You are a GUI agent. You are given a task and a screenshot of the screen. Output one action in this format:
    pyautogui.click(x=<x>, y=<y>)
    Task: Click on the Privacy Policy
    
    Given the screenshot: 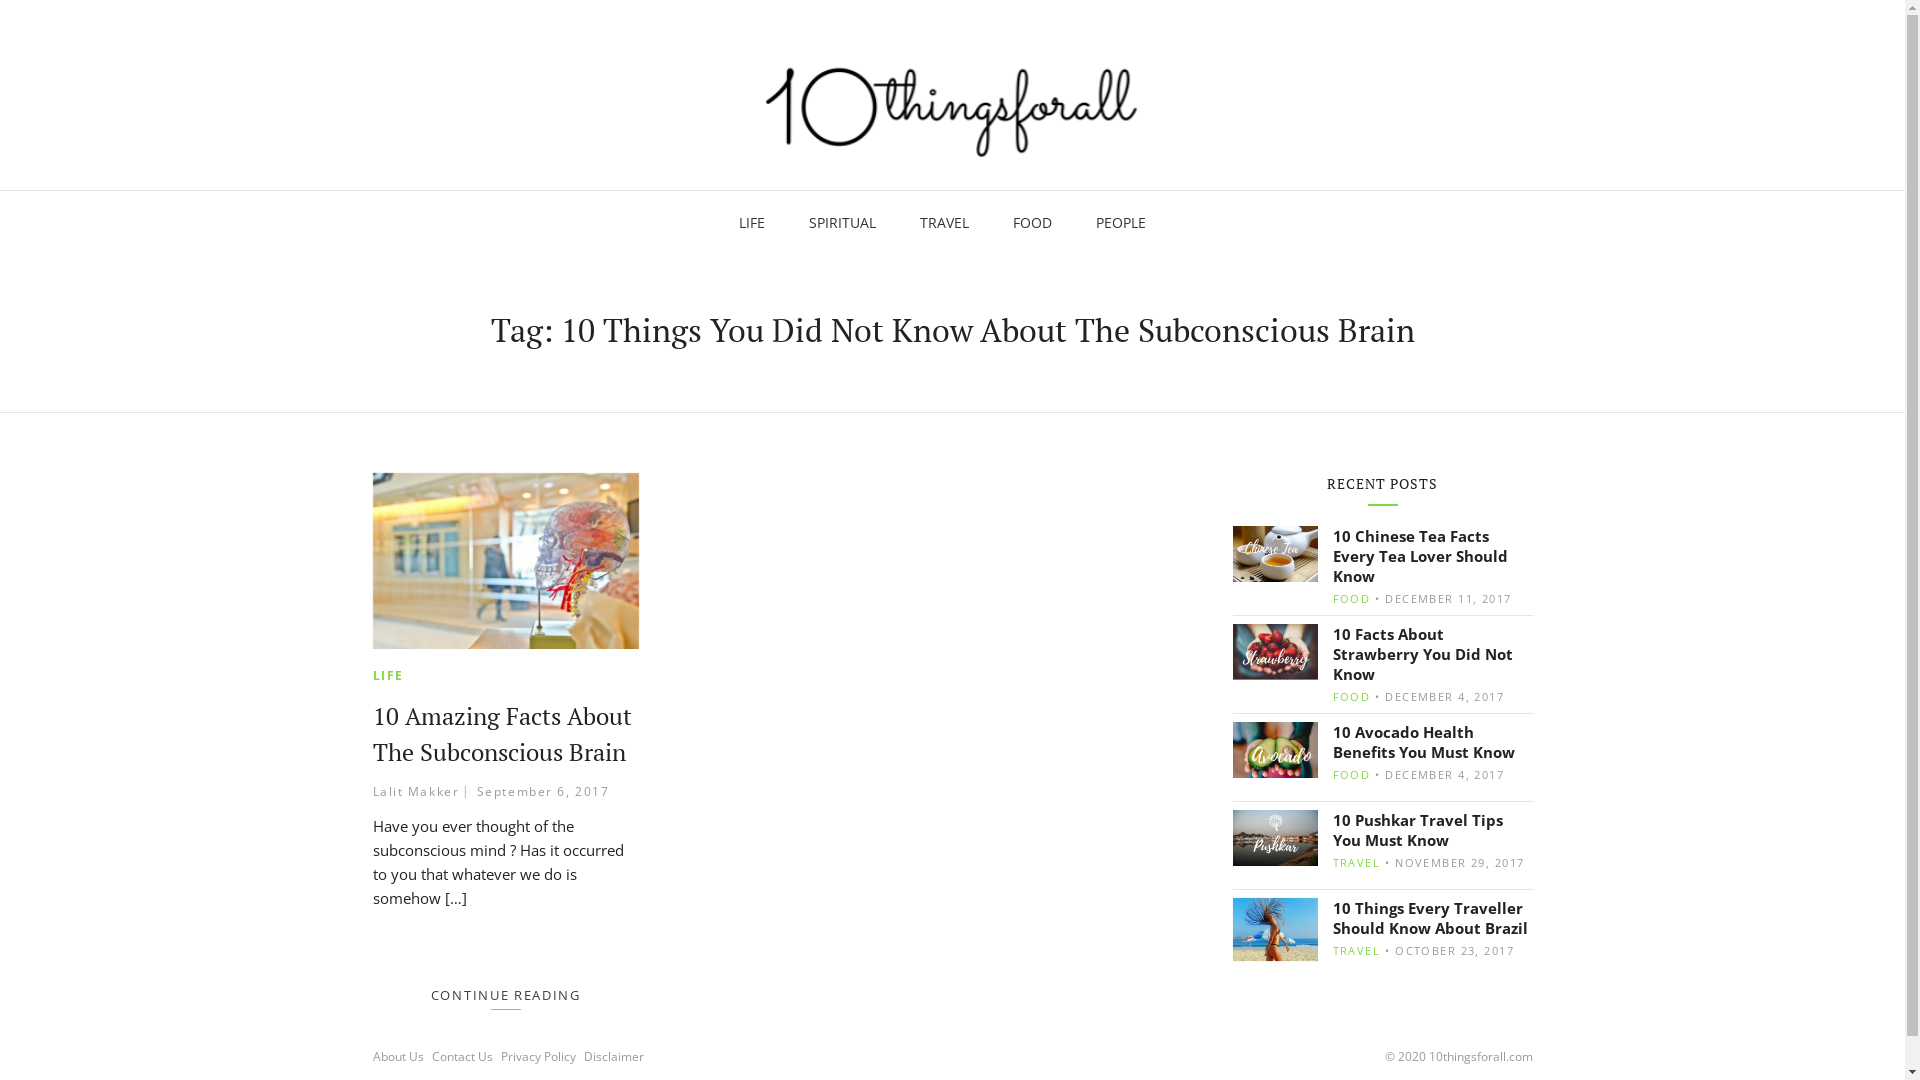 What is the action you would take?
    pyautogui.click(x=540, y=1057)
    